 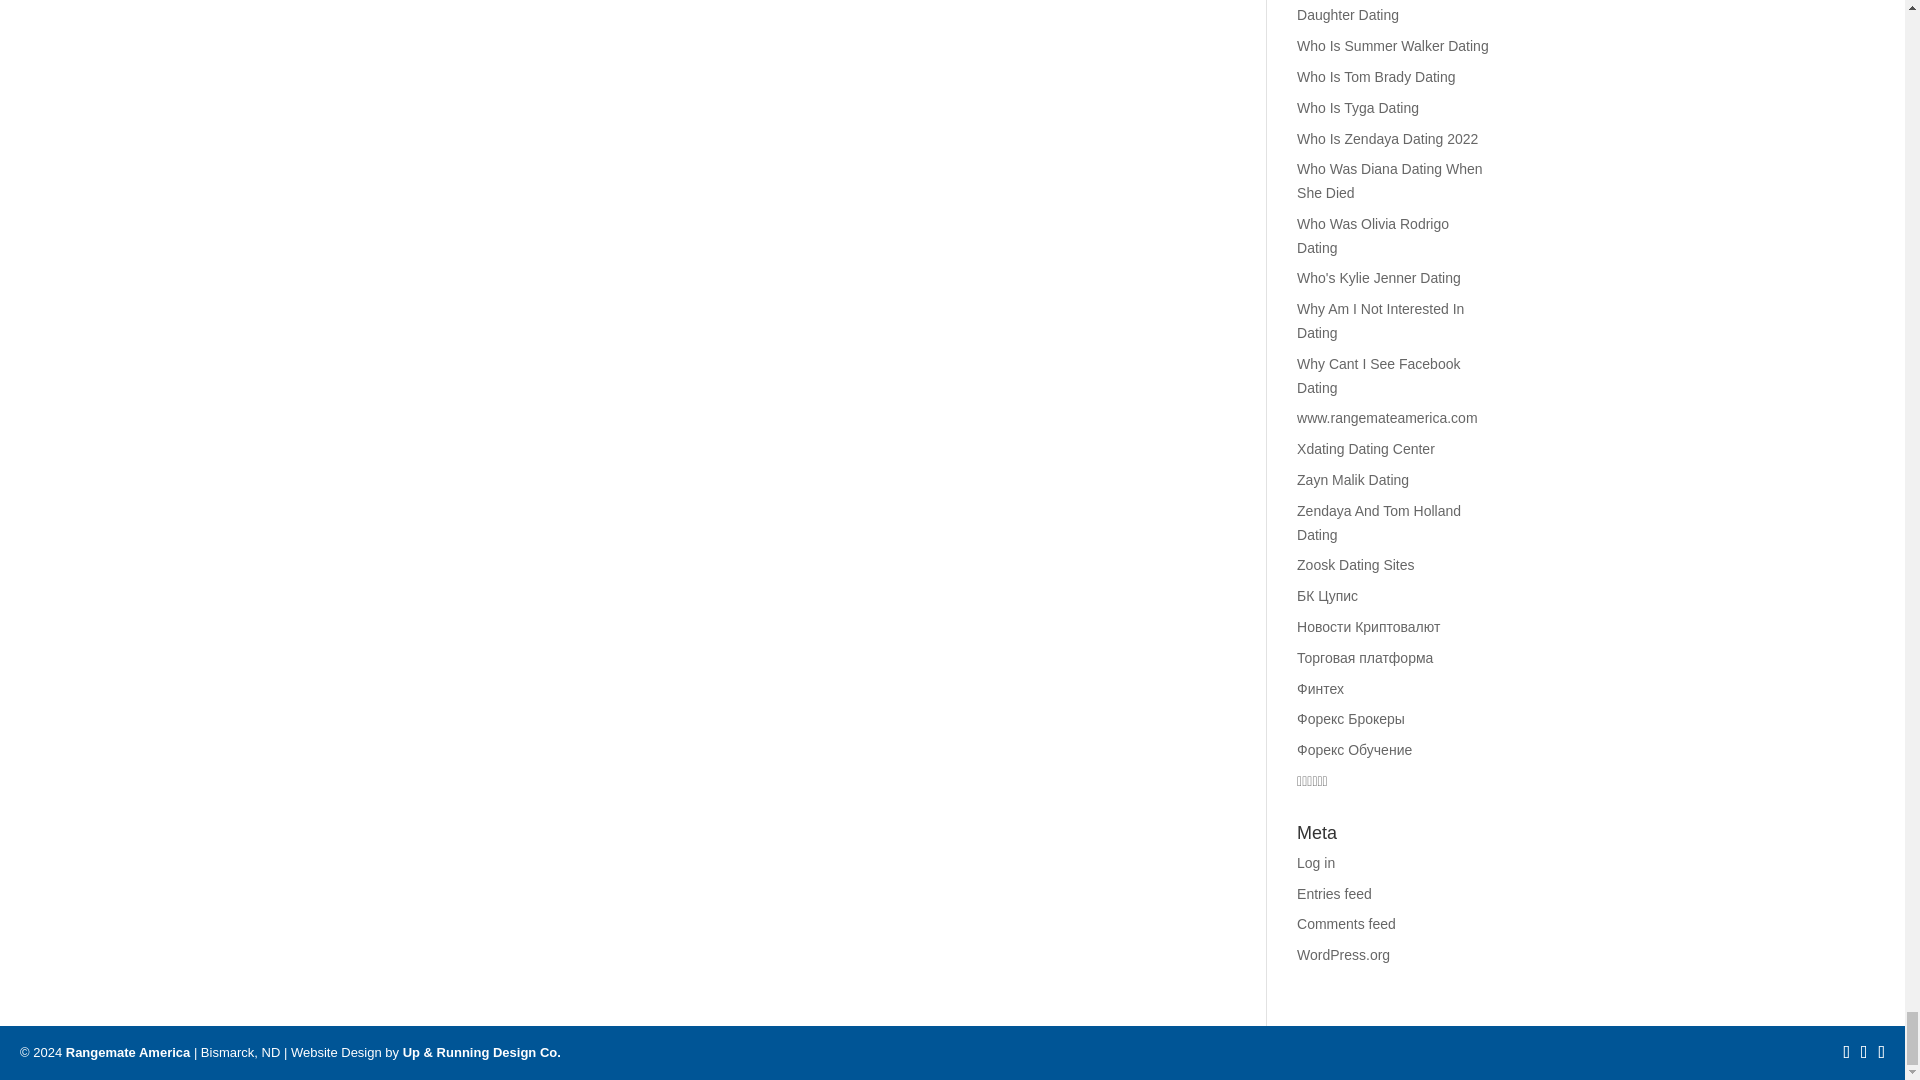 What do you see at coordinates (128, 1052) in the screenshot?
I see `Rangemate America` at bounding box center [128, 1052].